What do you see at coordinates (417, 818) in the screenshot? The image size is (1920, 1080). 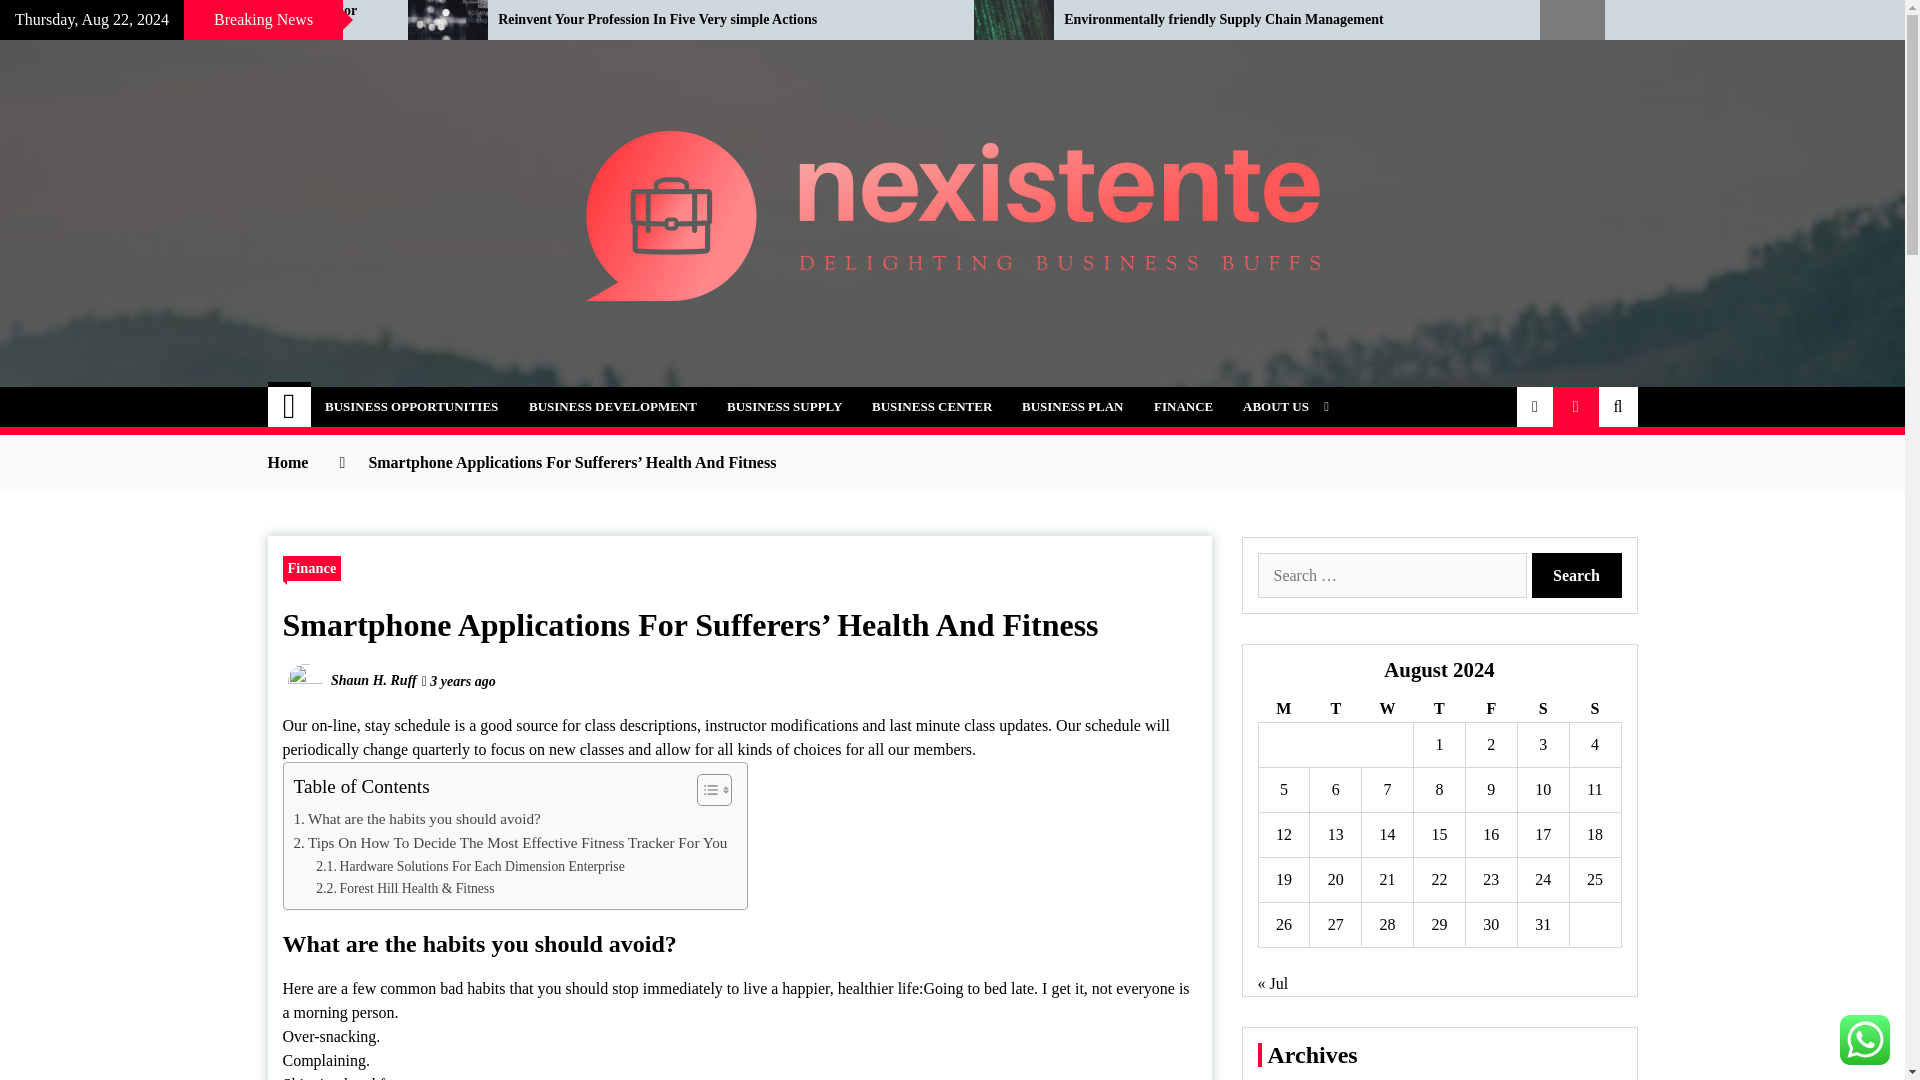 I see `What are the habits you should avoid?` at bounding box center [417, 818].